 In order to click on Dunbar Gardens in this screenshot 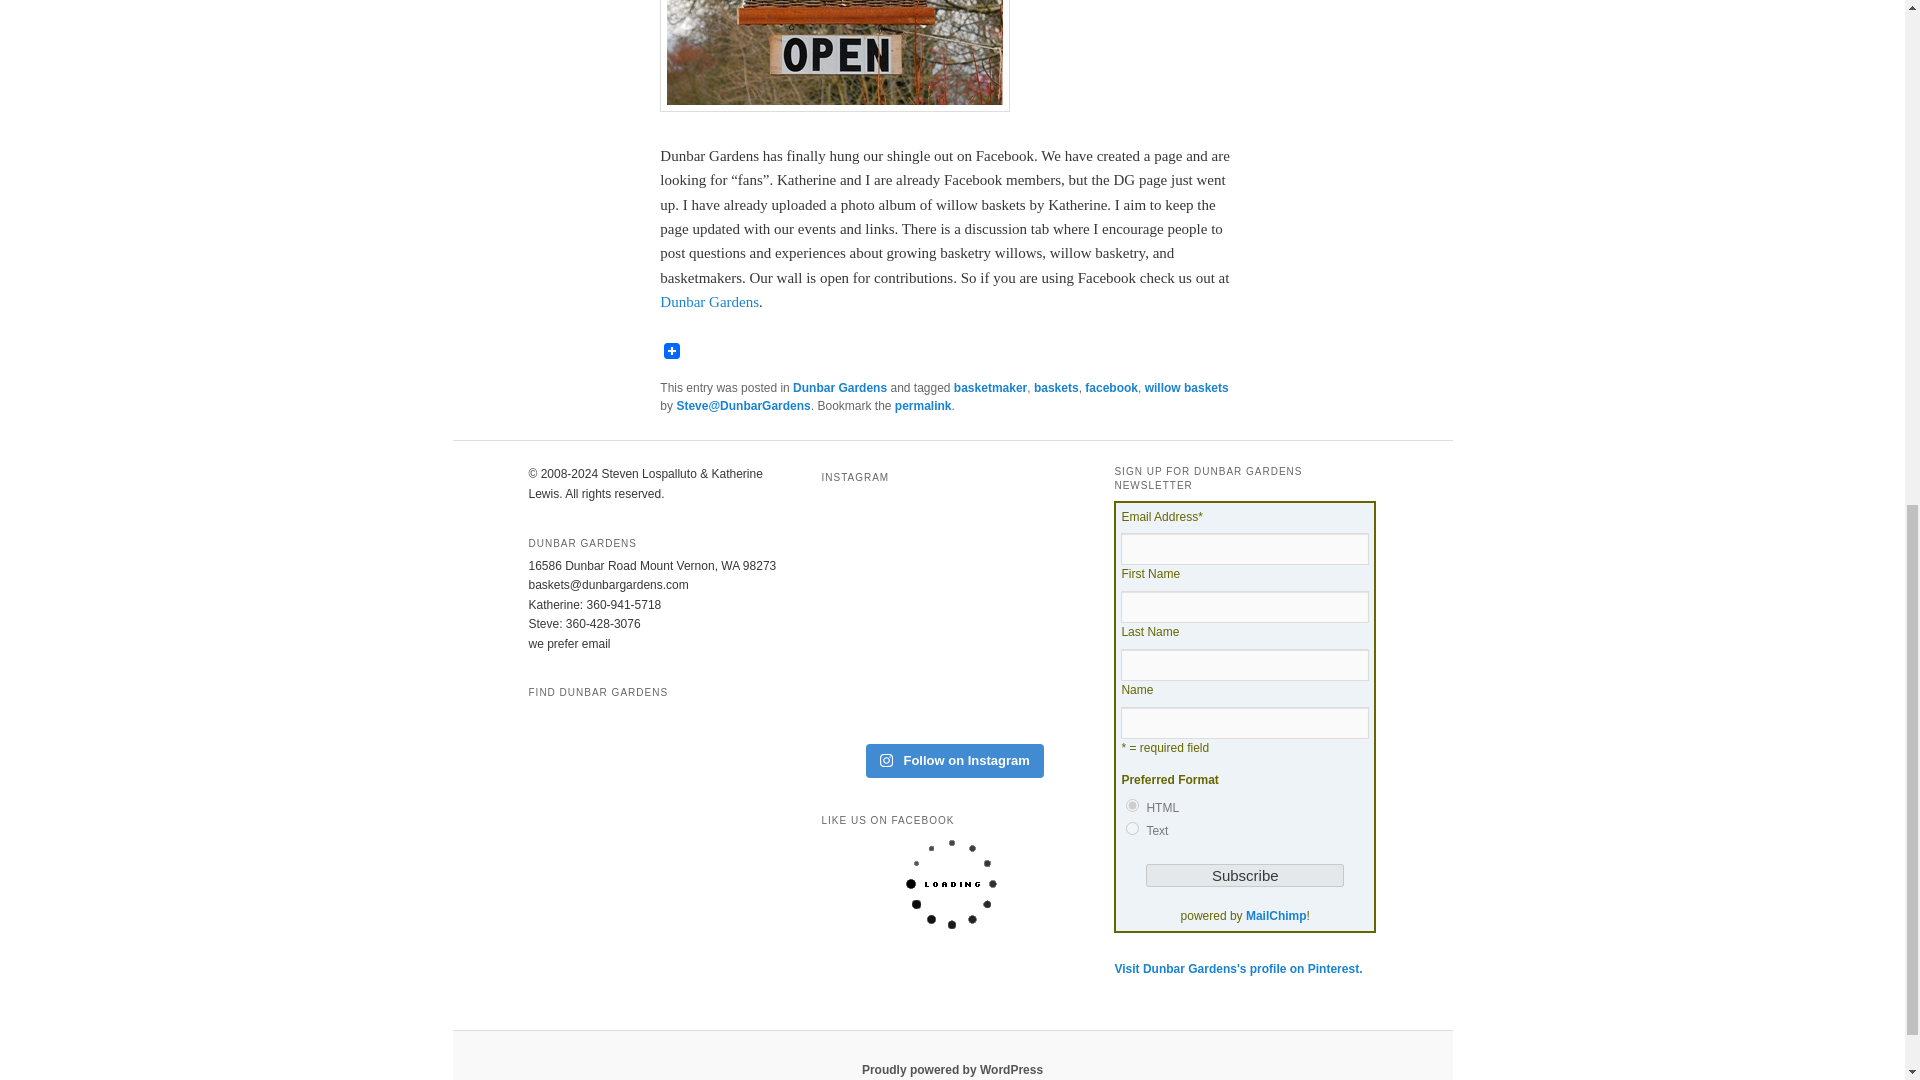, I will do `click(840, 388)`.